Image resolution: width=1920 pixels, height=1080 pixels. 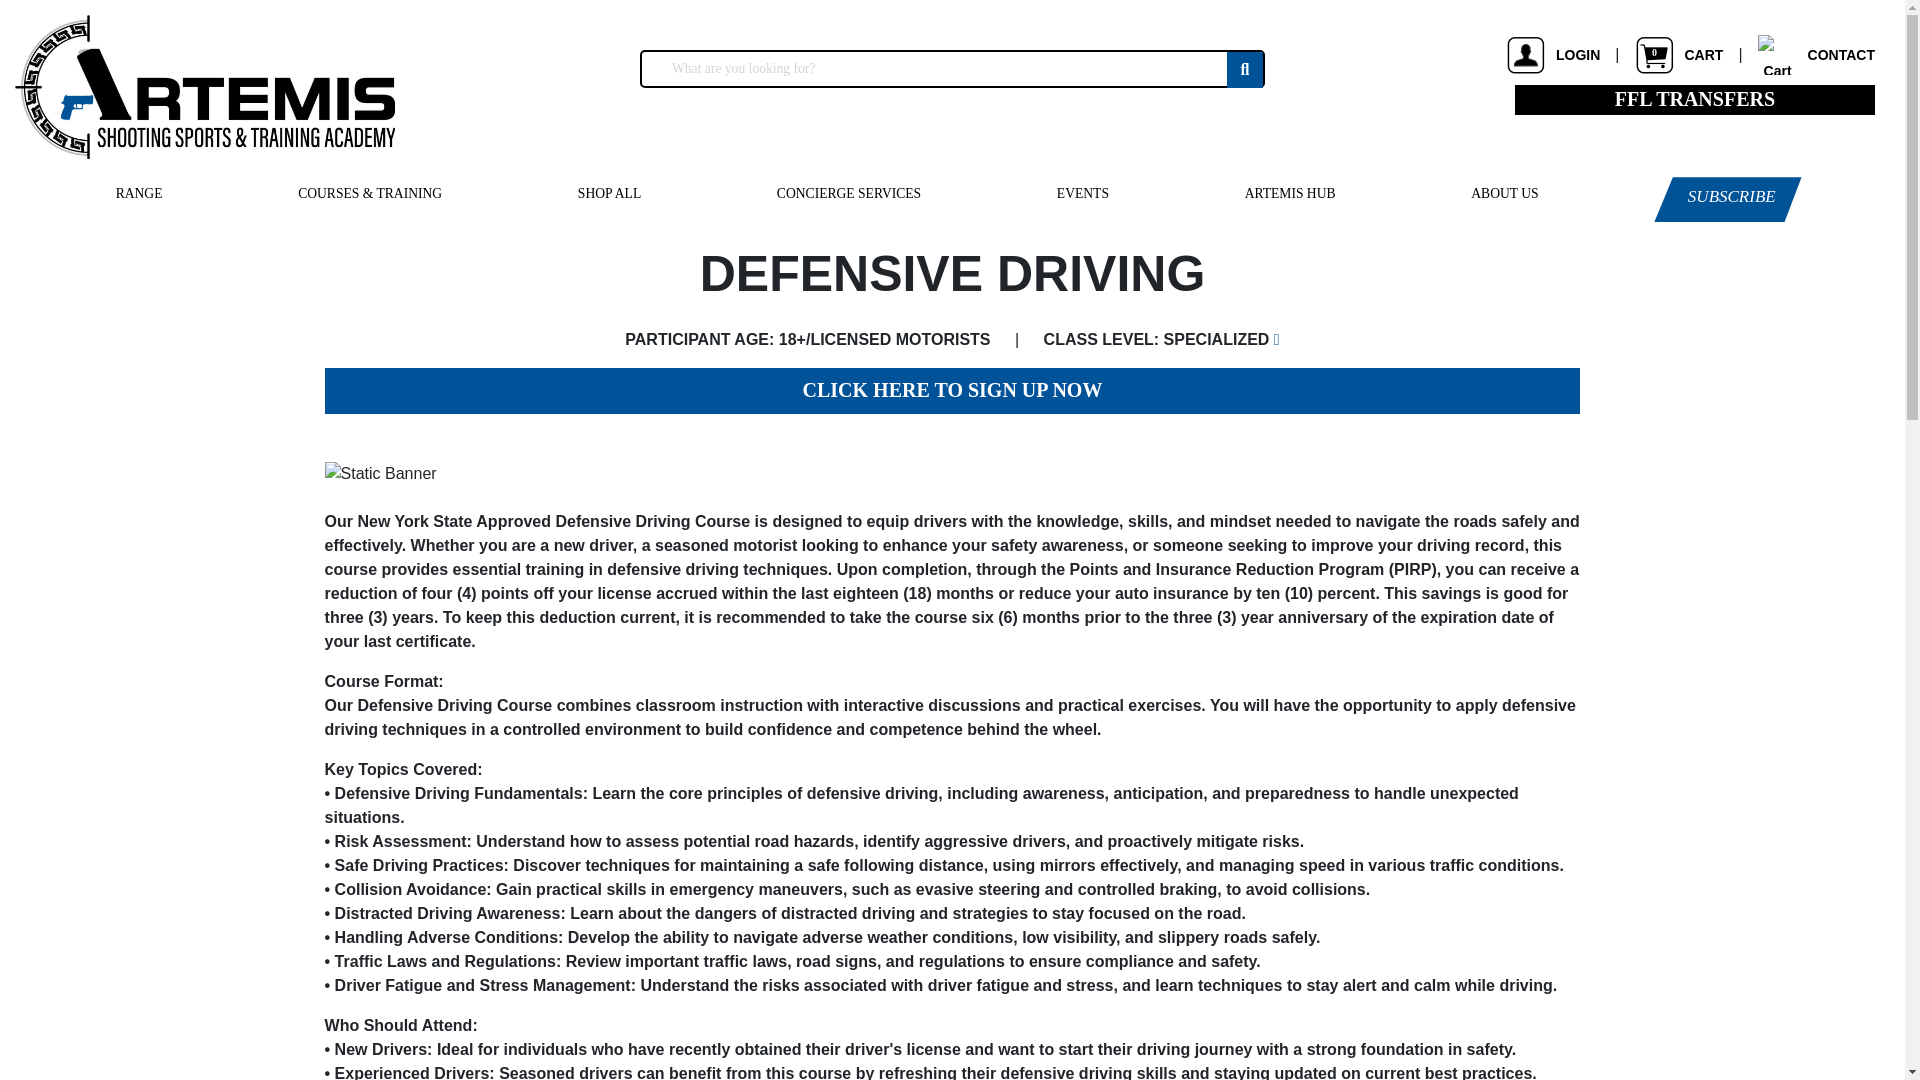 I want to click on CONTACT, so click(x=139, y=194).